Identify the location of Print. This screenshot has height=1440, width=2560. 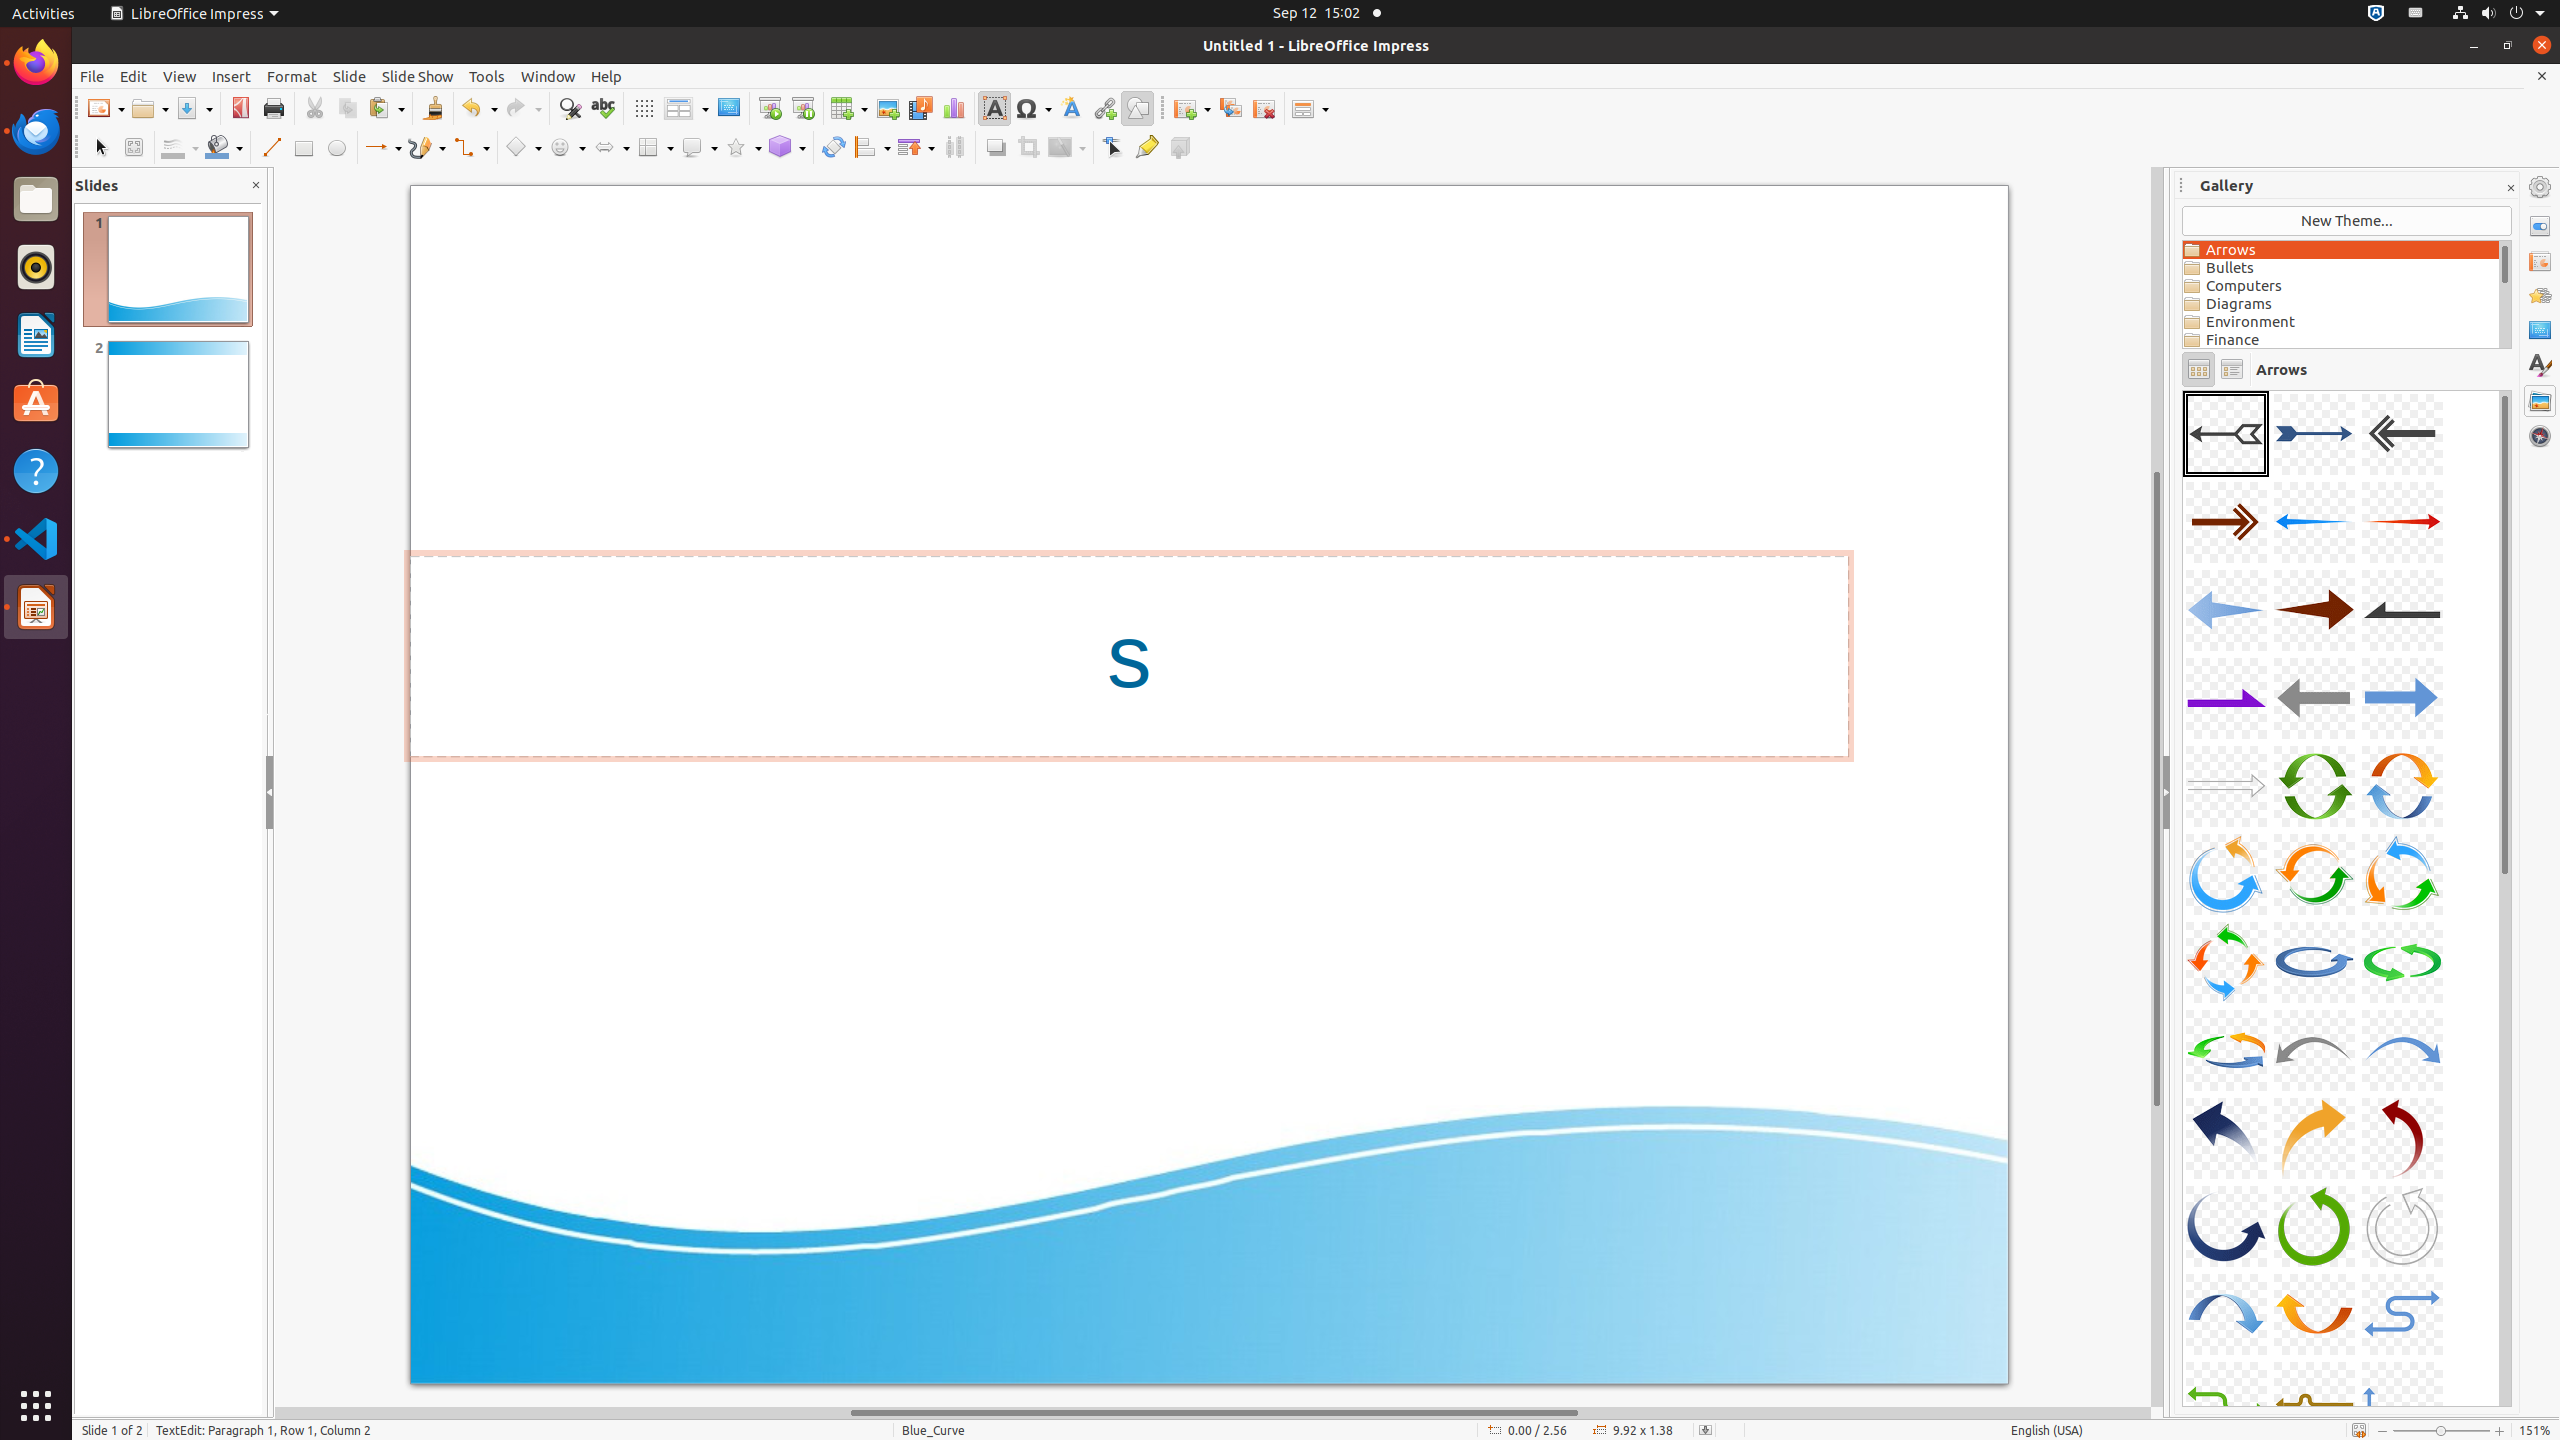
(274, 108).